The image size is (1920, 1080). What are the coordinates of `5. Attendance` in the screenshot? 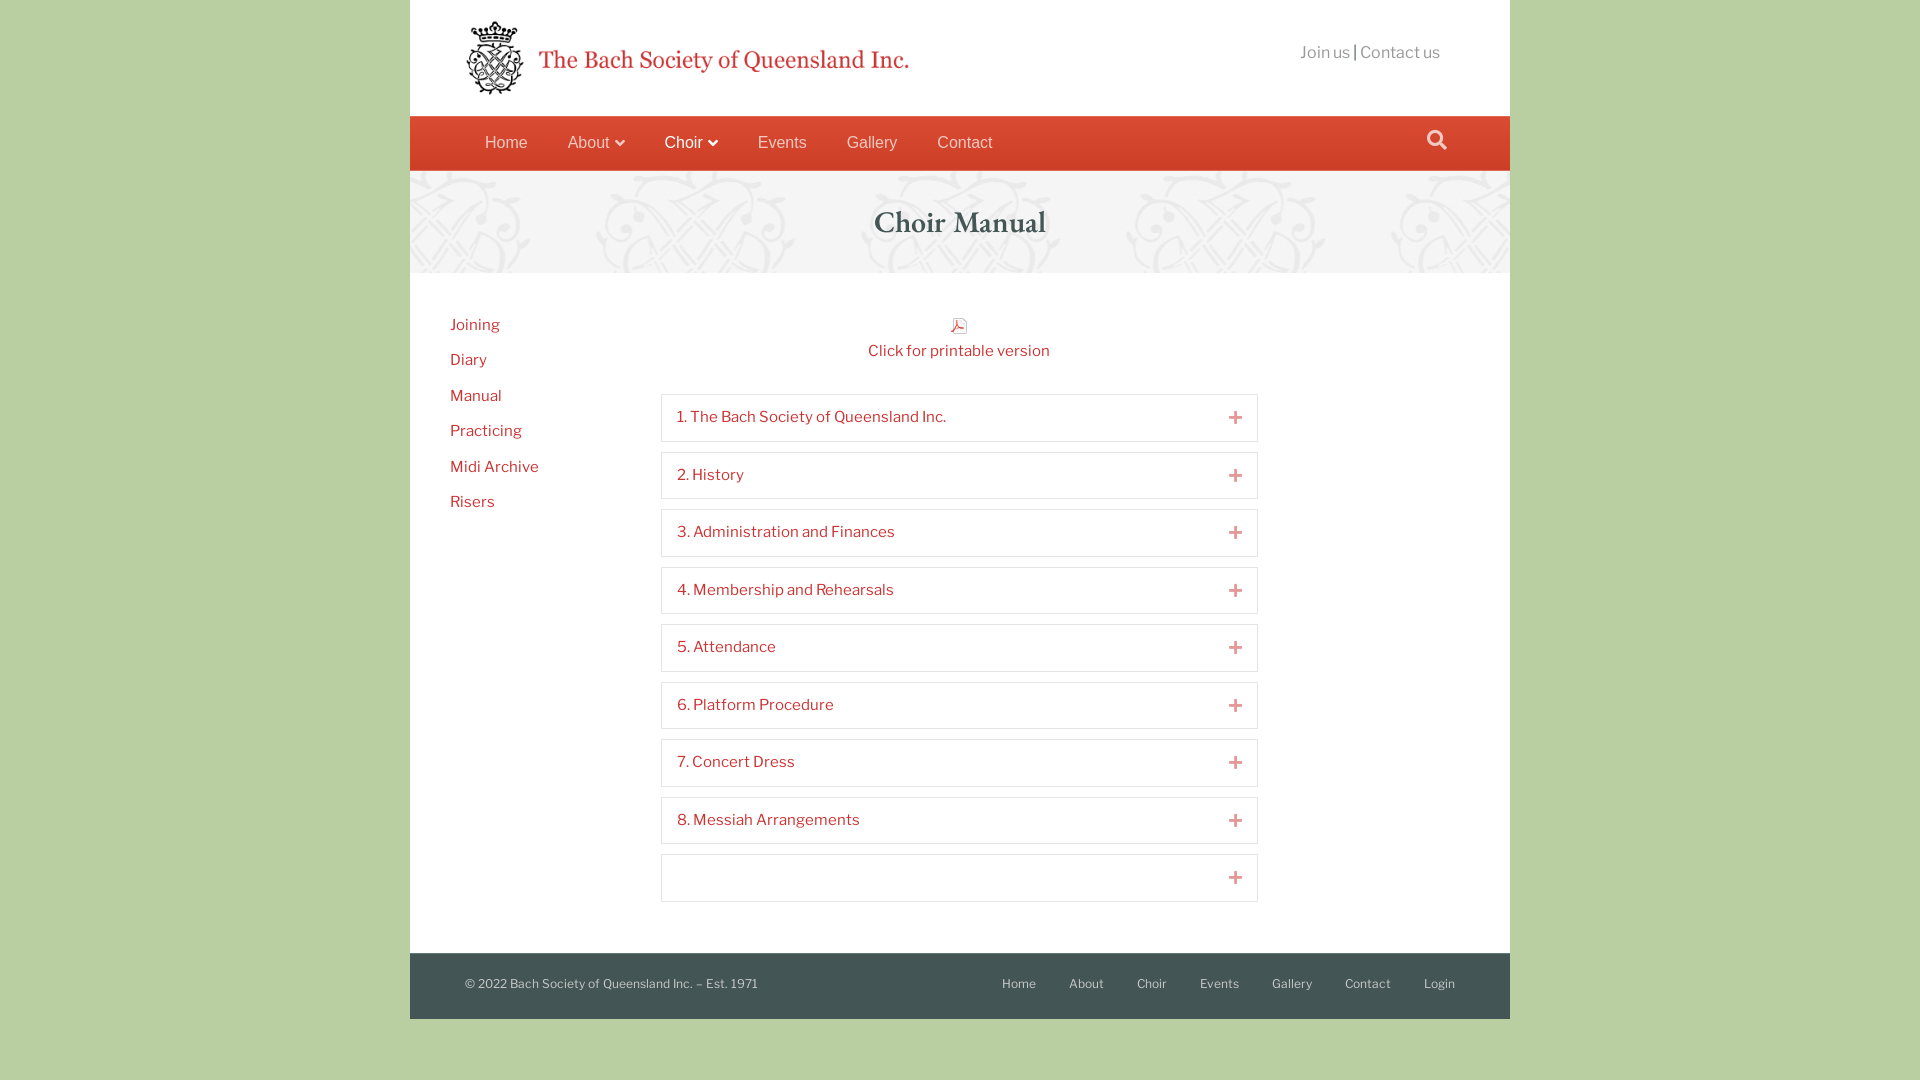 It's located at (938, 648).